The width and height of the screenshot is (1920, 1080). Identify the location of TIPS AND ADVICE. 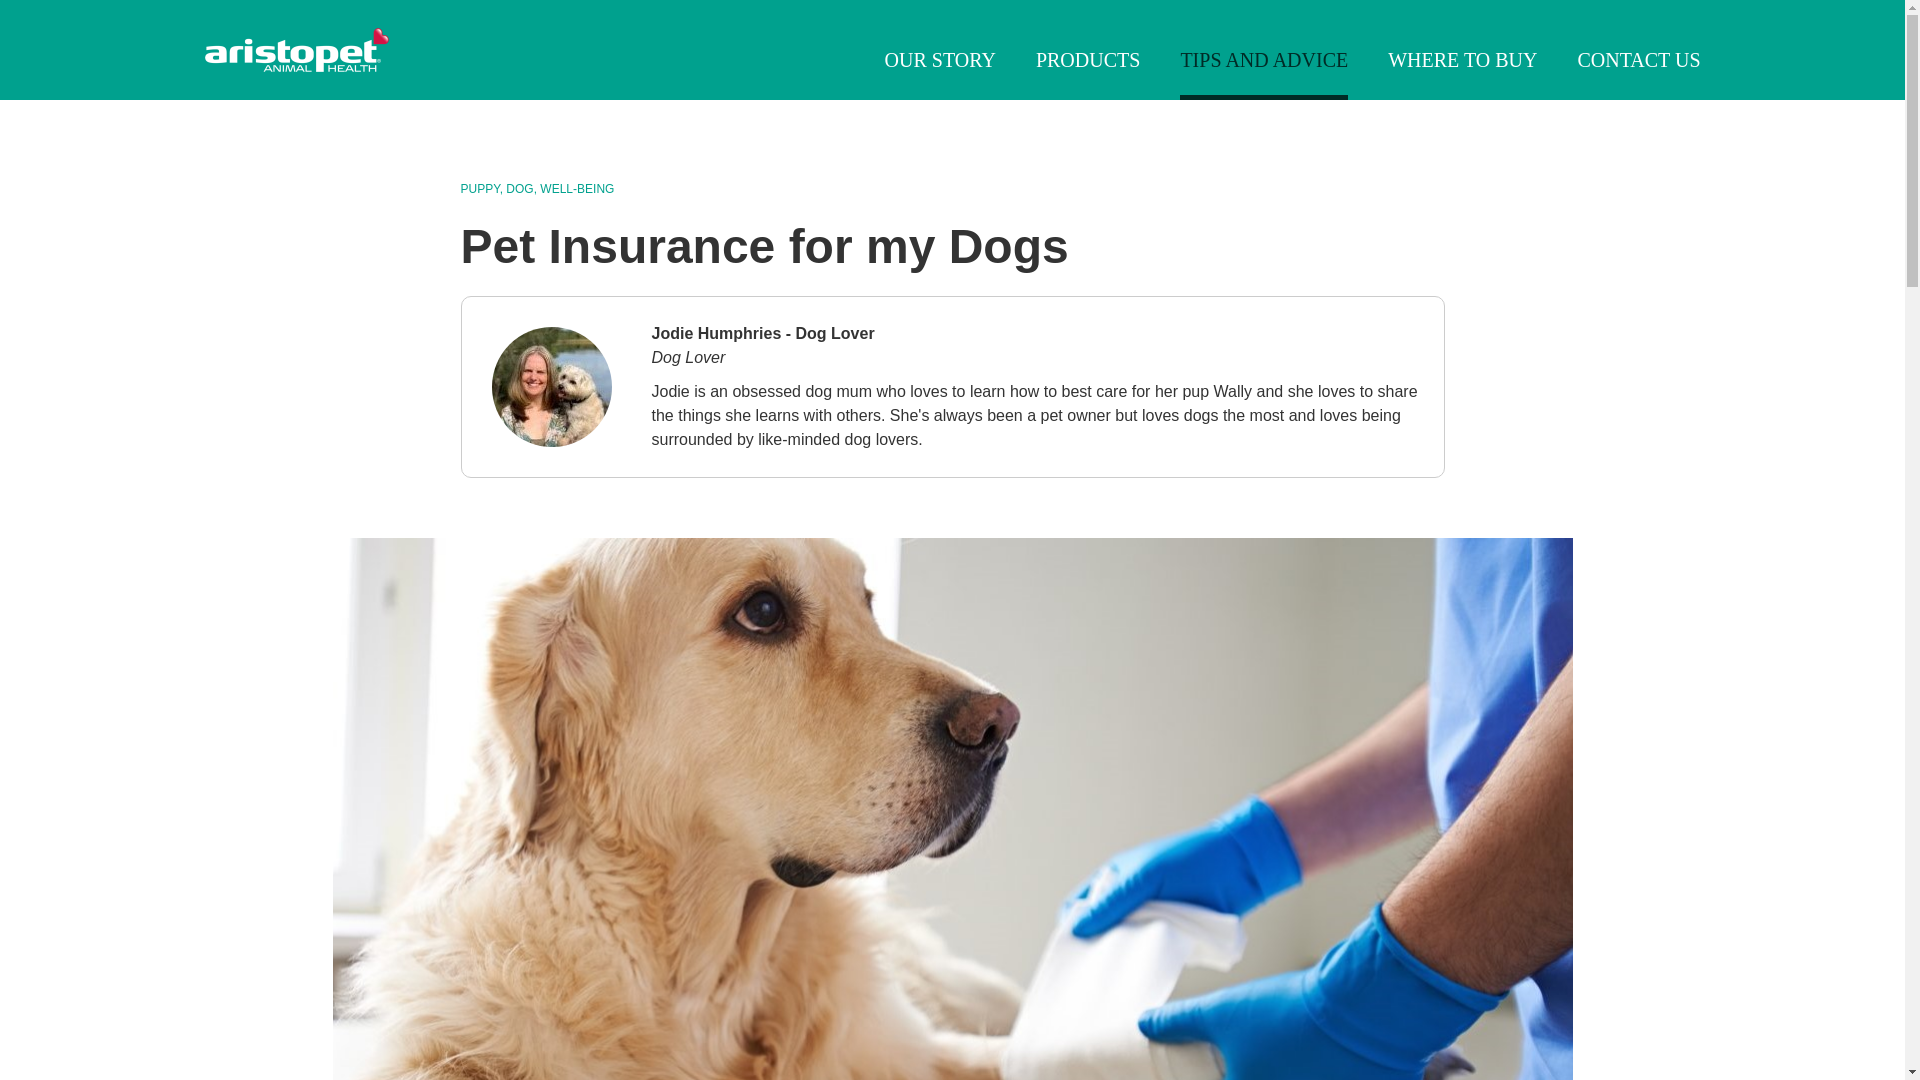
(1264, 60).